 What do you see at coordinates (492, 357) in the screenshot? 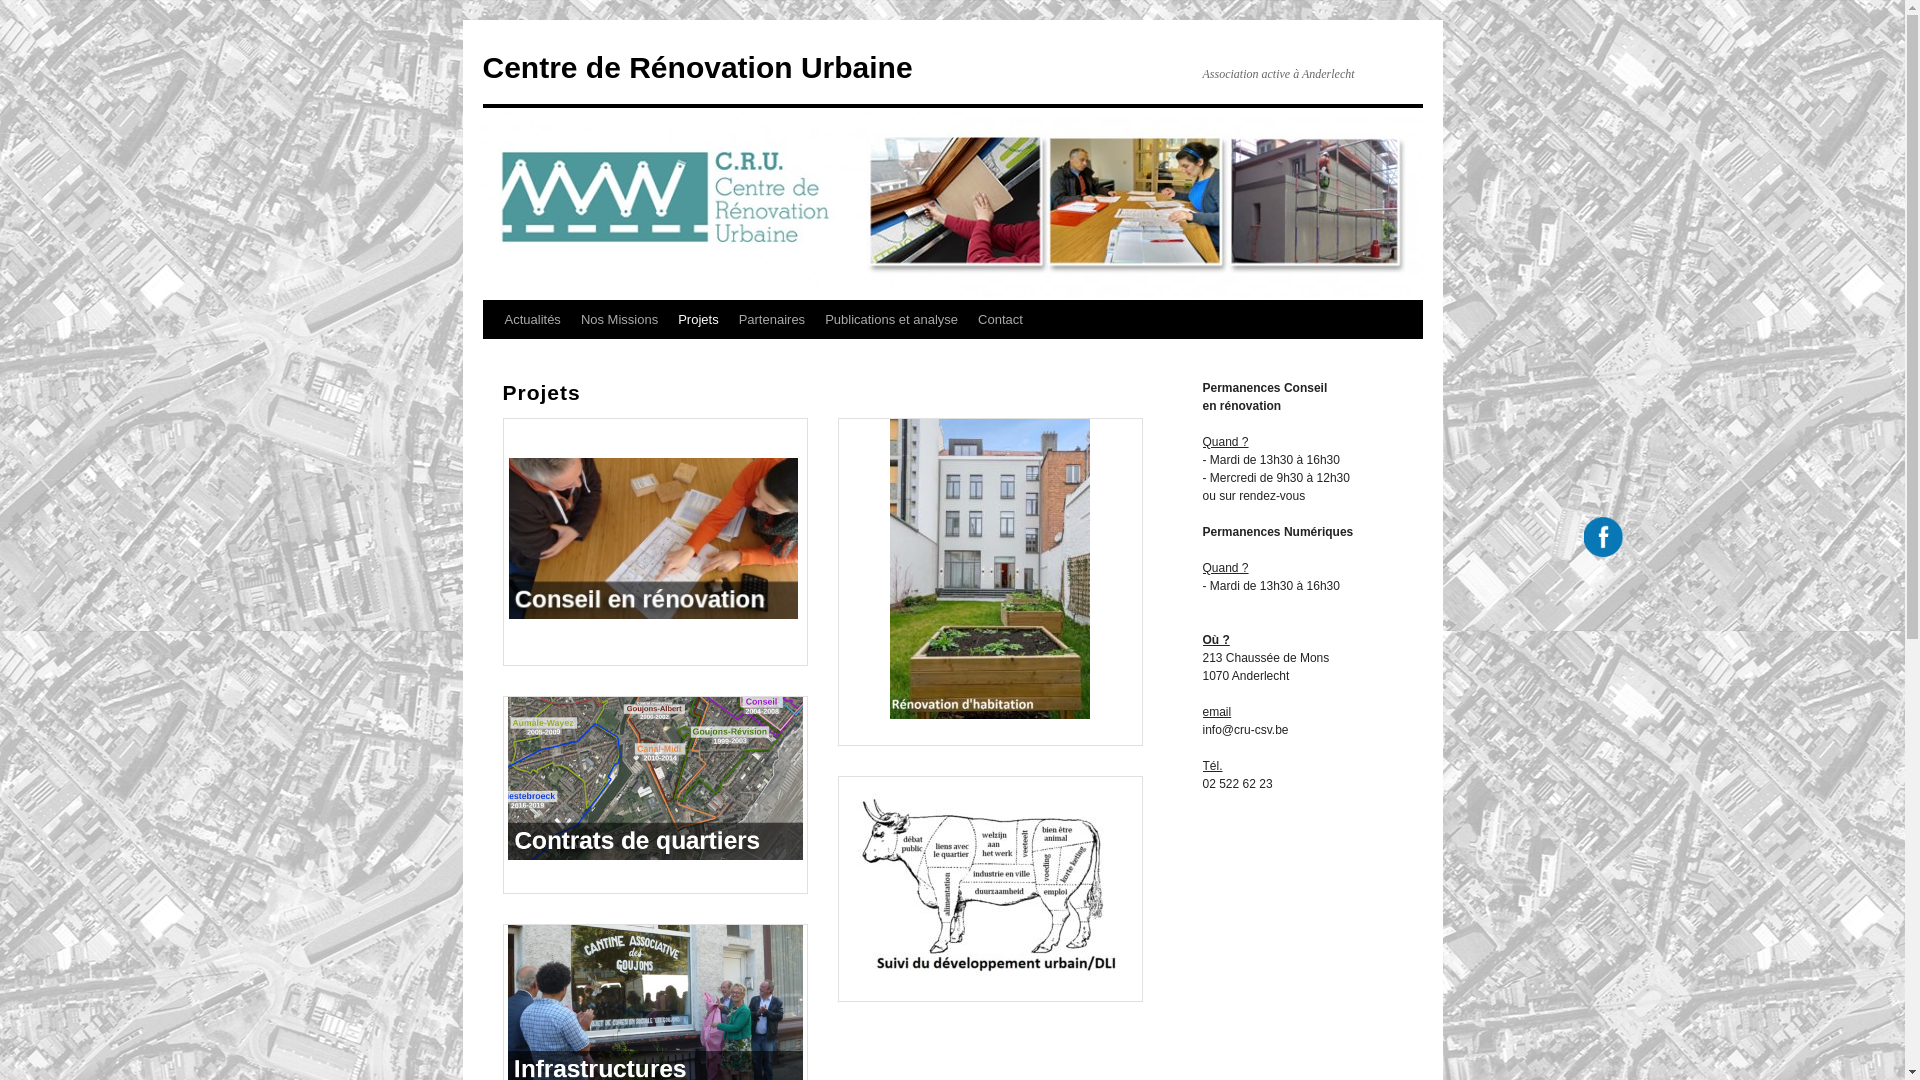
I see `Aller au contenu` at bounding box center [492, 357].